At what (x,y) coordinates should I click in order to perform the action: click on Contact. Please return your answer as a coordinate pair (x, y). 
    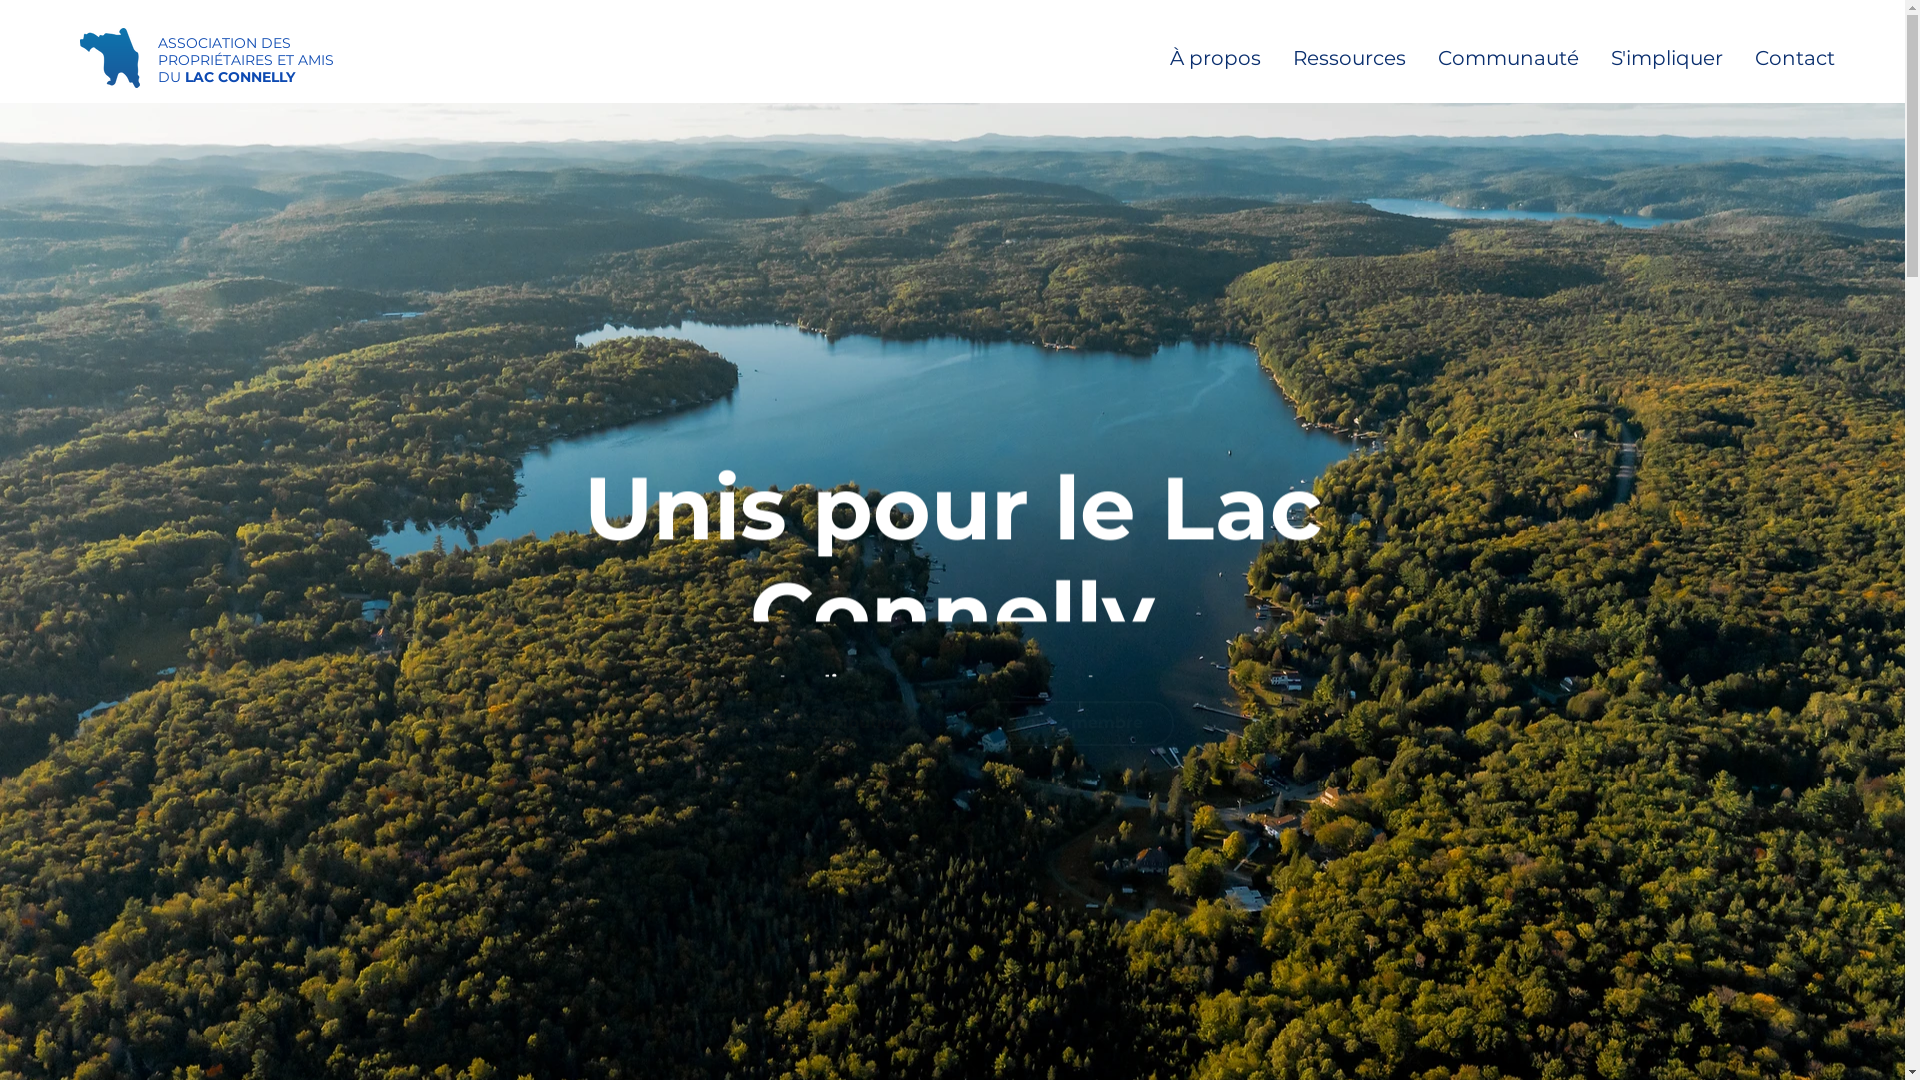
    Looking at the image, I should click on (1789, 56).